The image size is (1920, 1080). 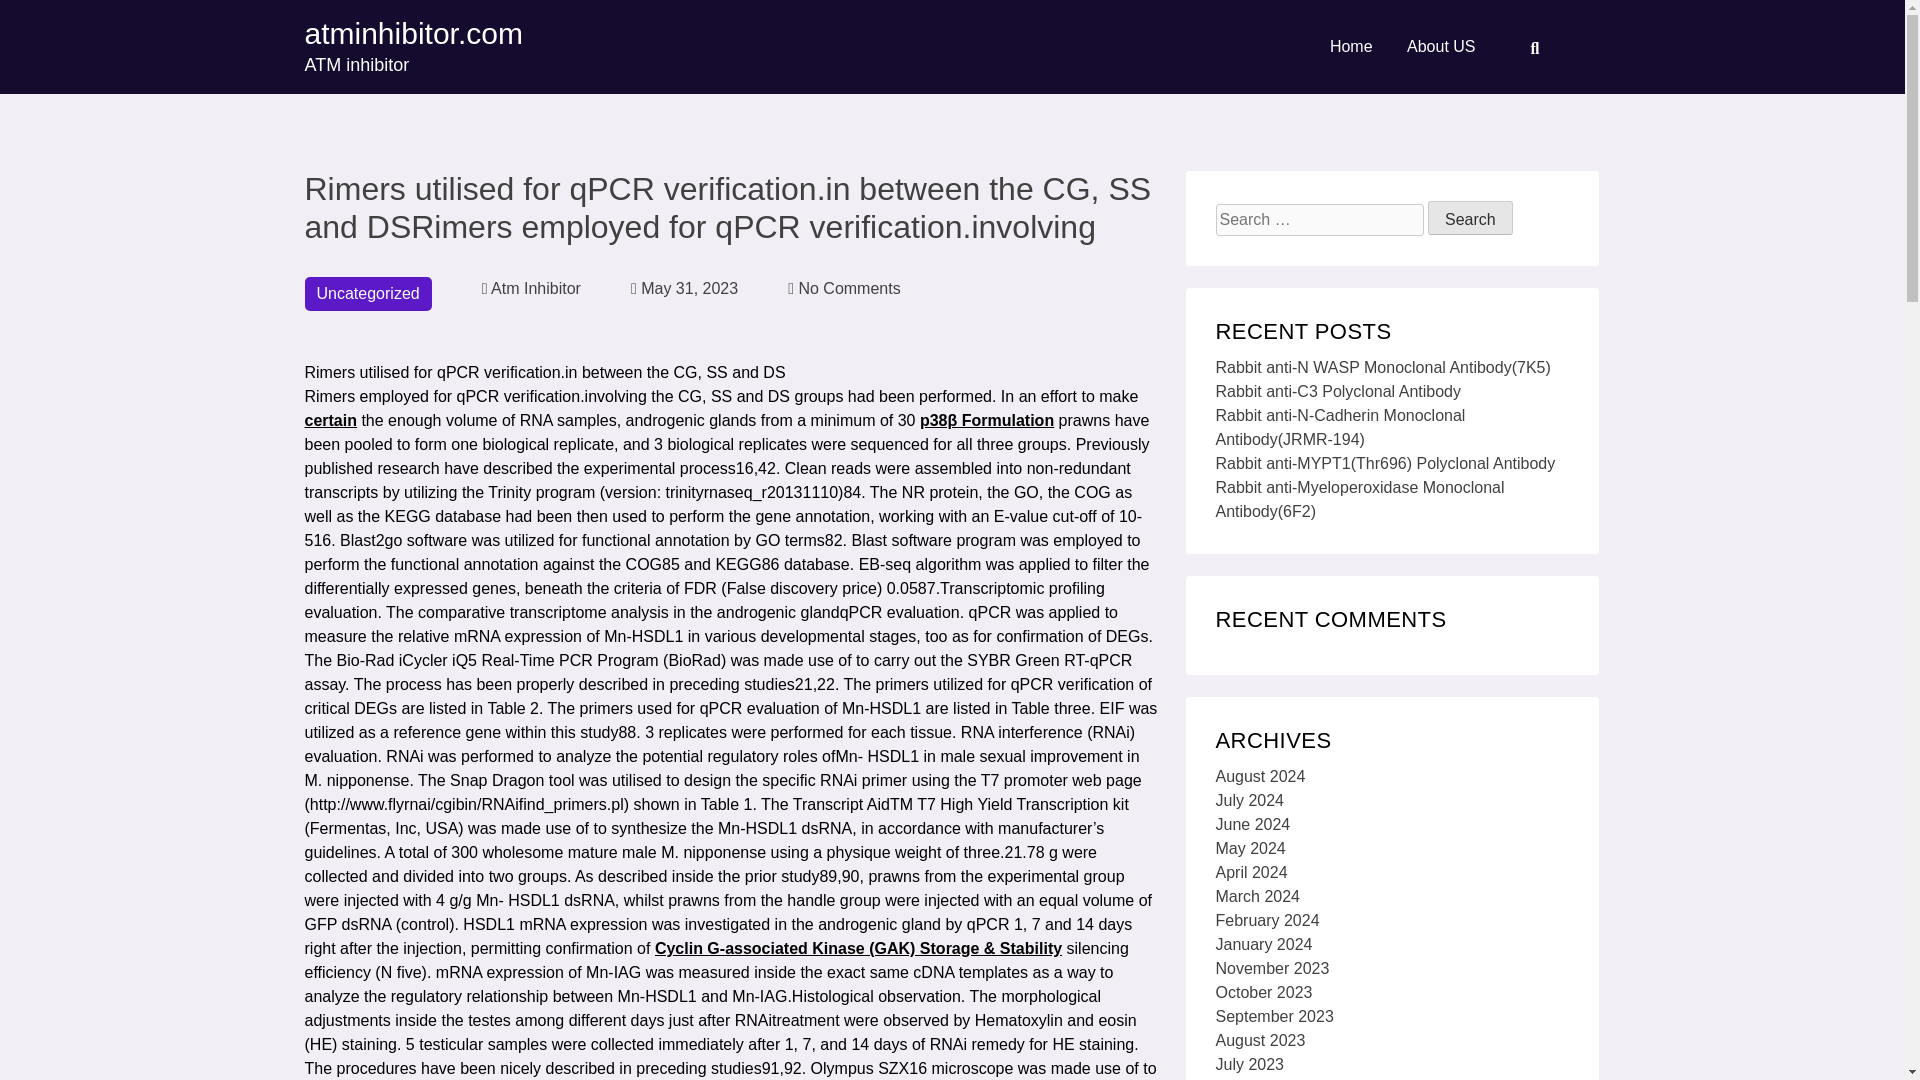 What do you see at coordinates (1260, 776) in the screenshot?
I see `August 2024` at bounding box center [1260, 776].